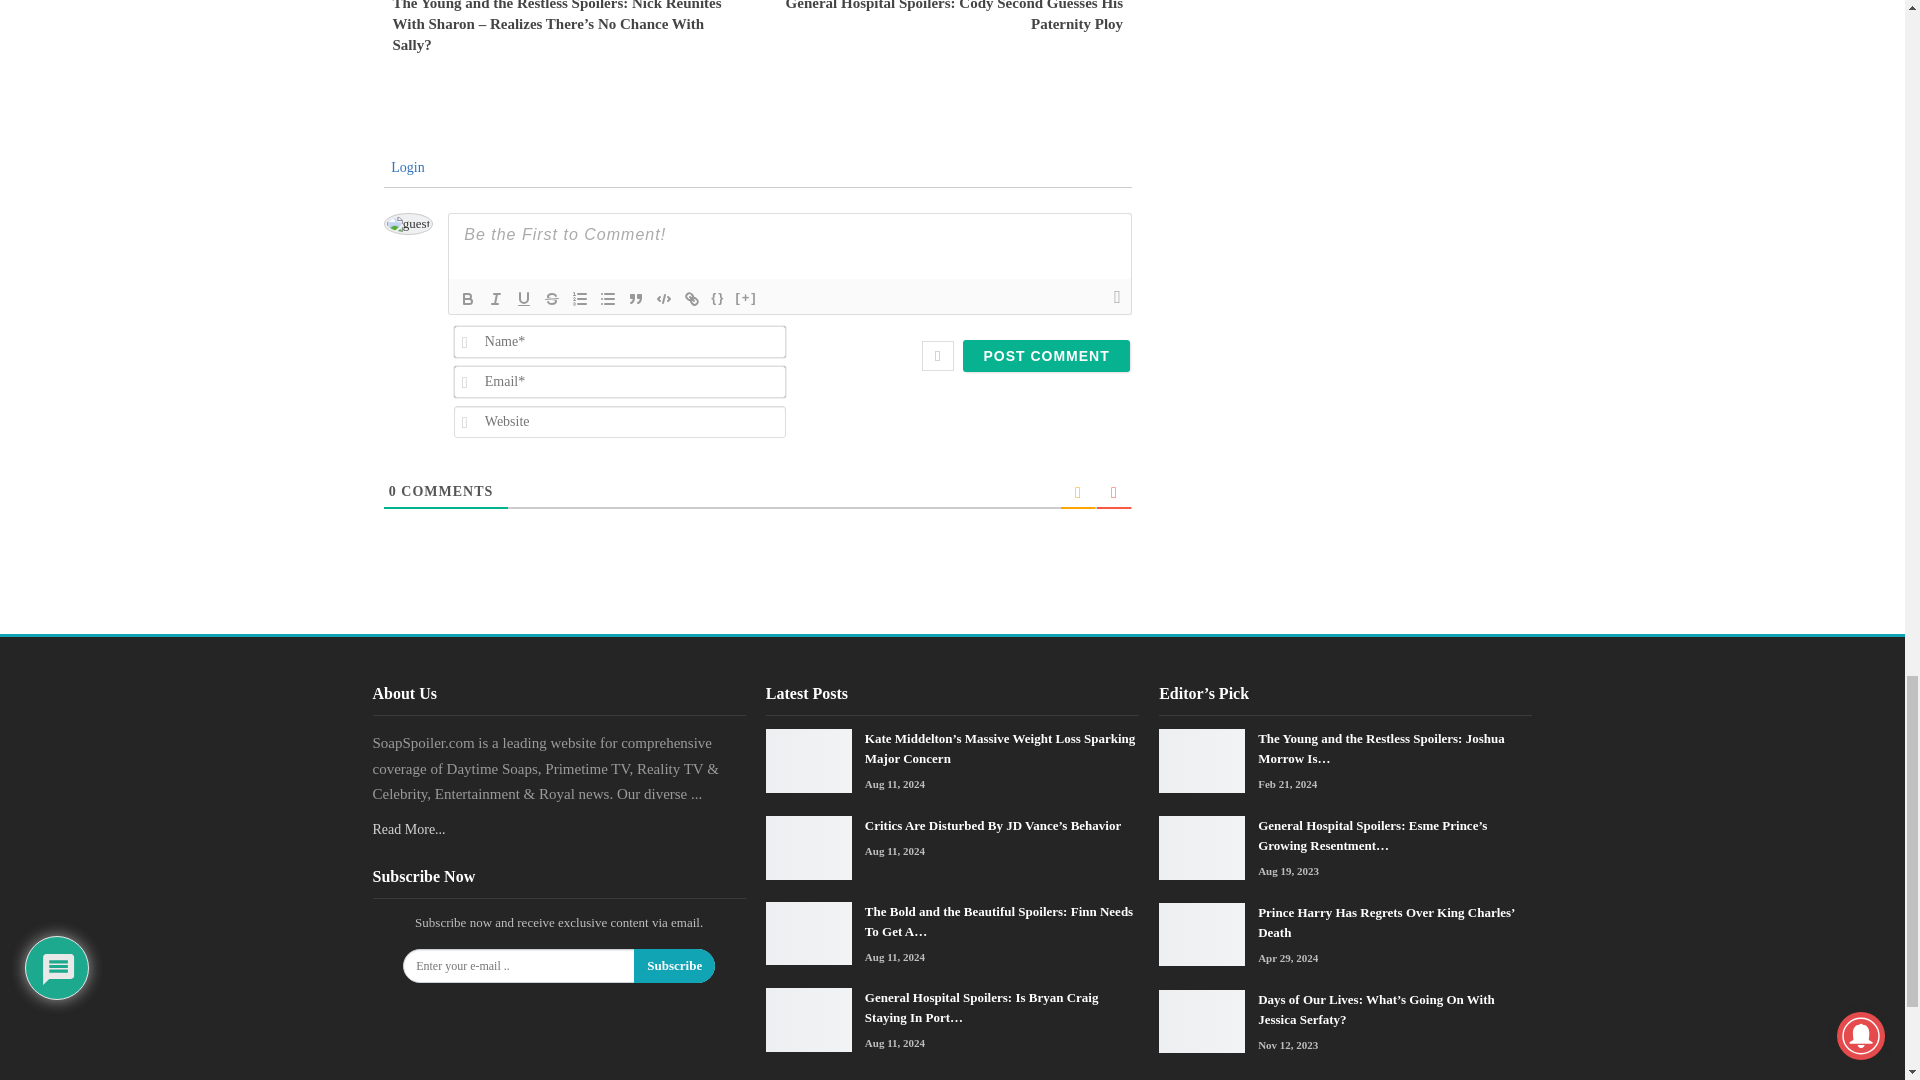 This screenshot has height=1080, width=1920. Describe the element at coordinates (467, 299) in the screenshot. I see `Bold` at that location.